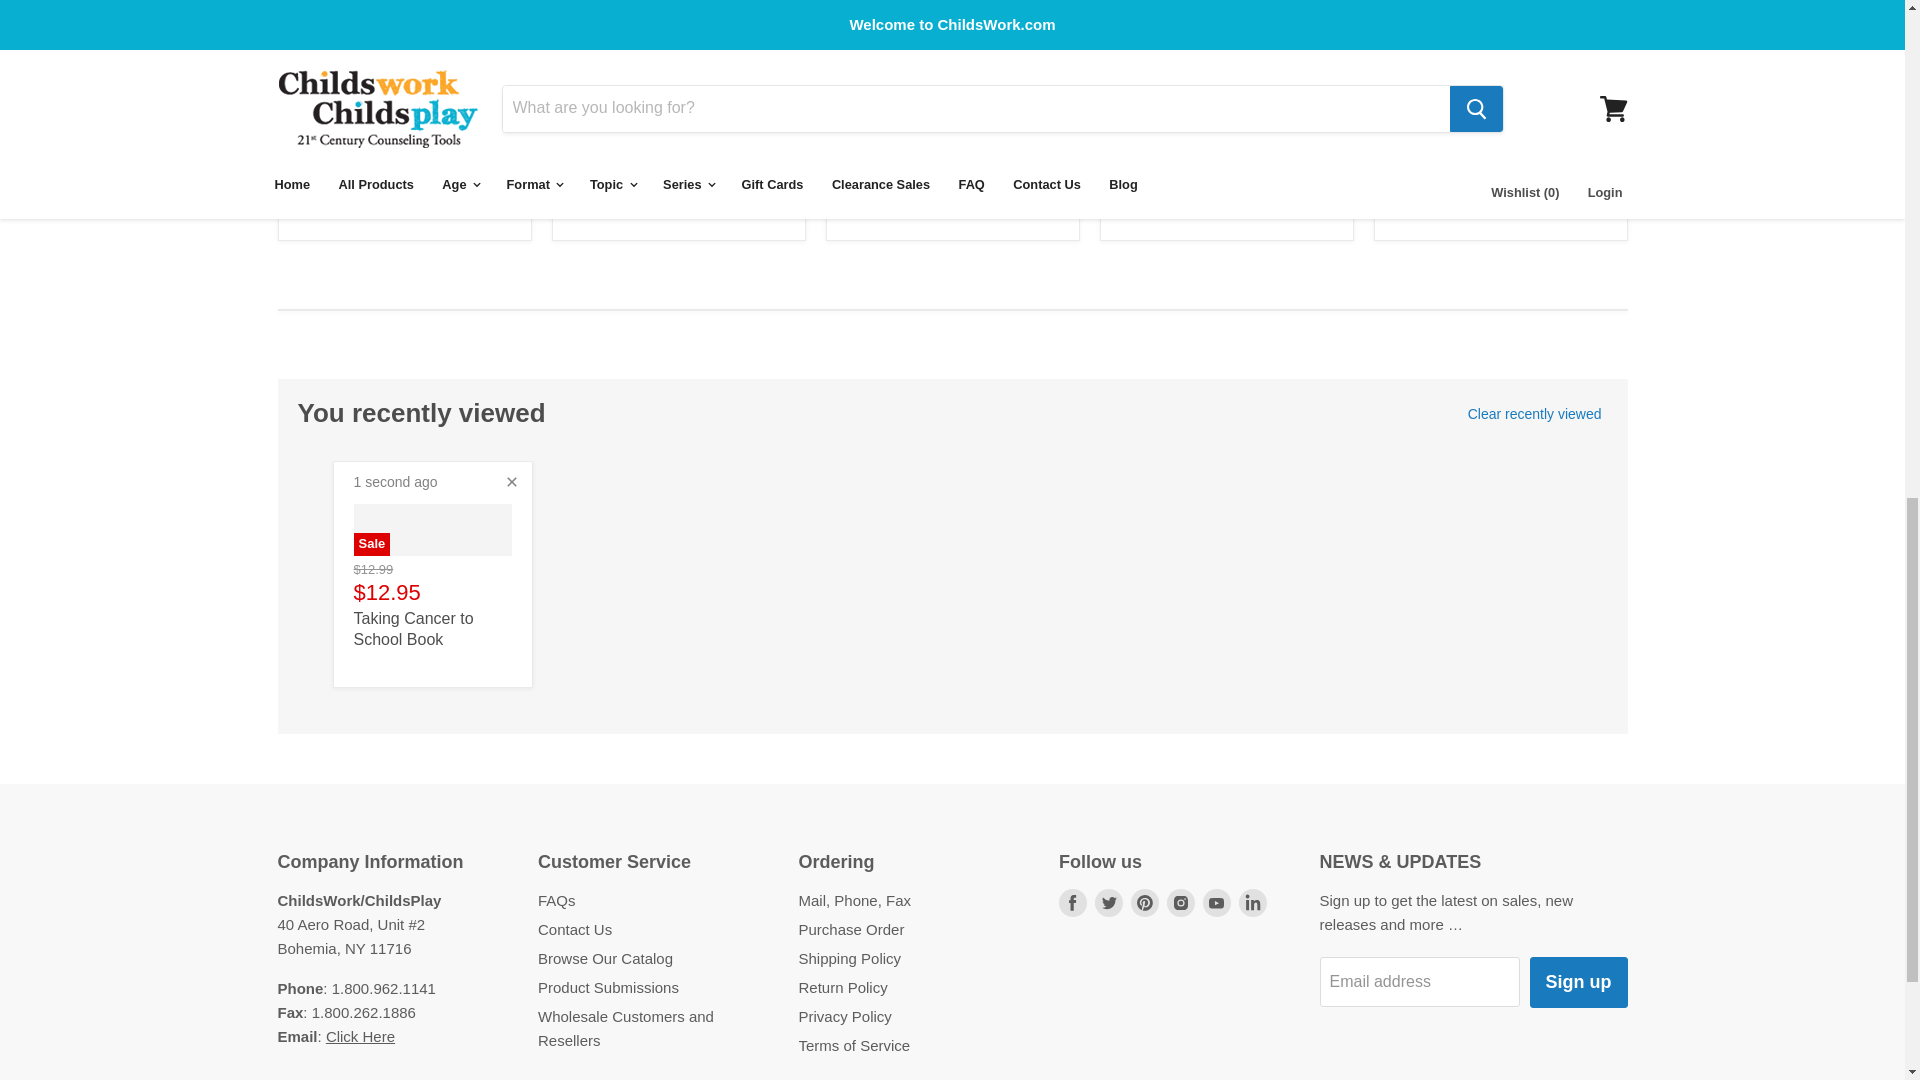 This screenshot has width=1920, height=1080. I want to click on Pinterest, so click(1145, 1040).